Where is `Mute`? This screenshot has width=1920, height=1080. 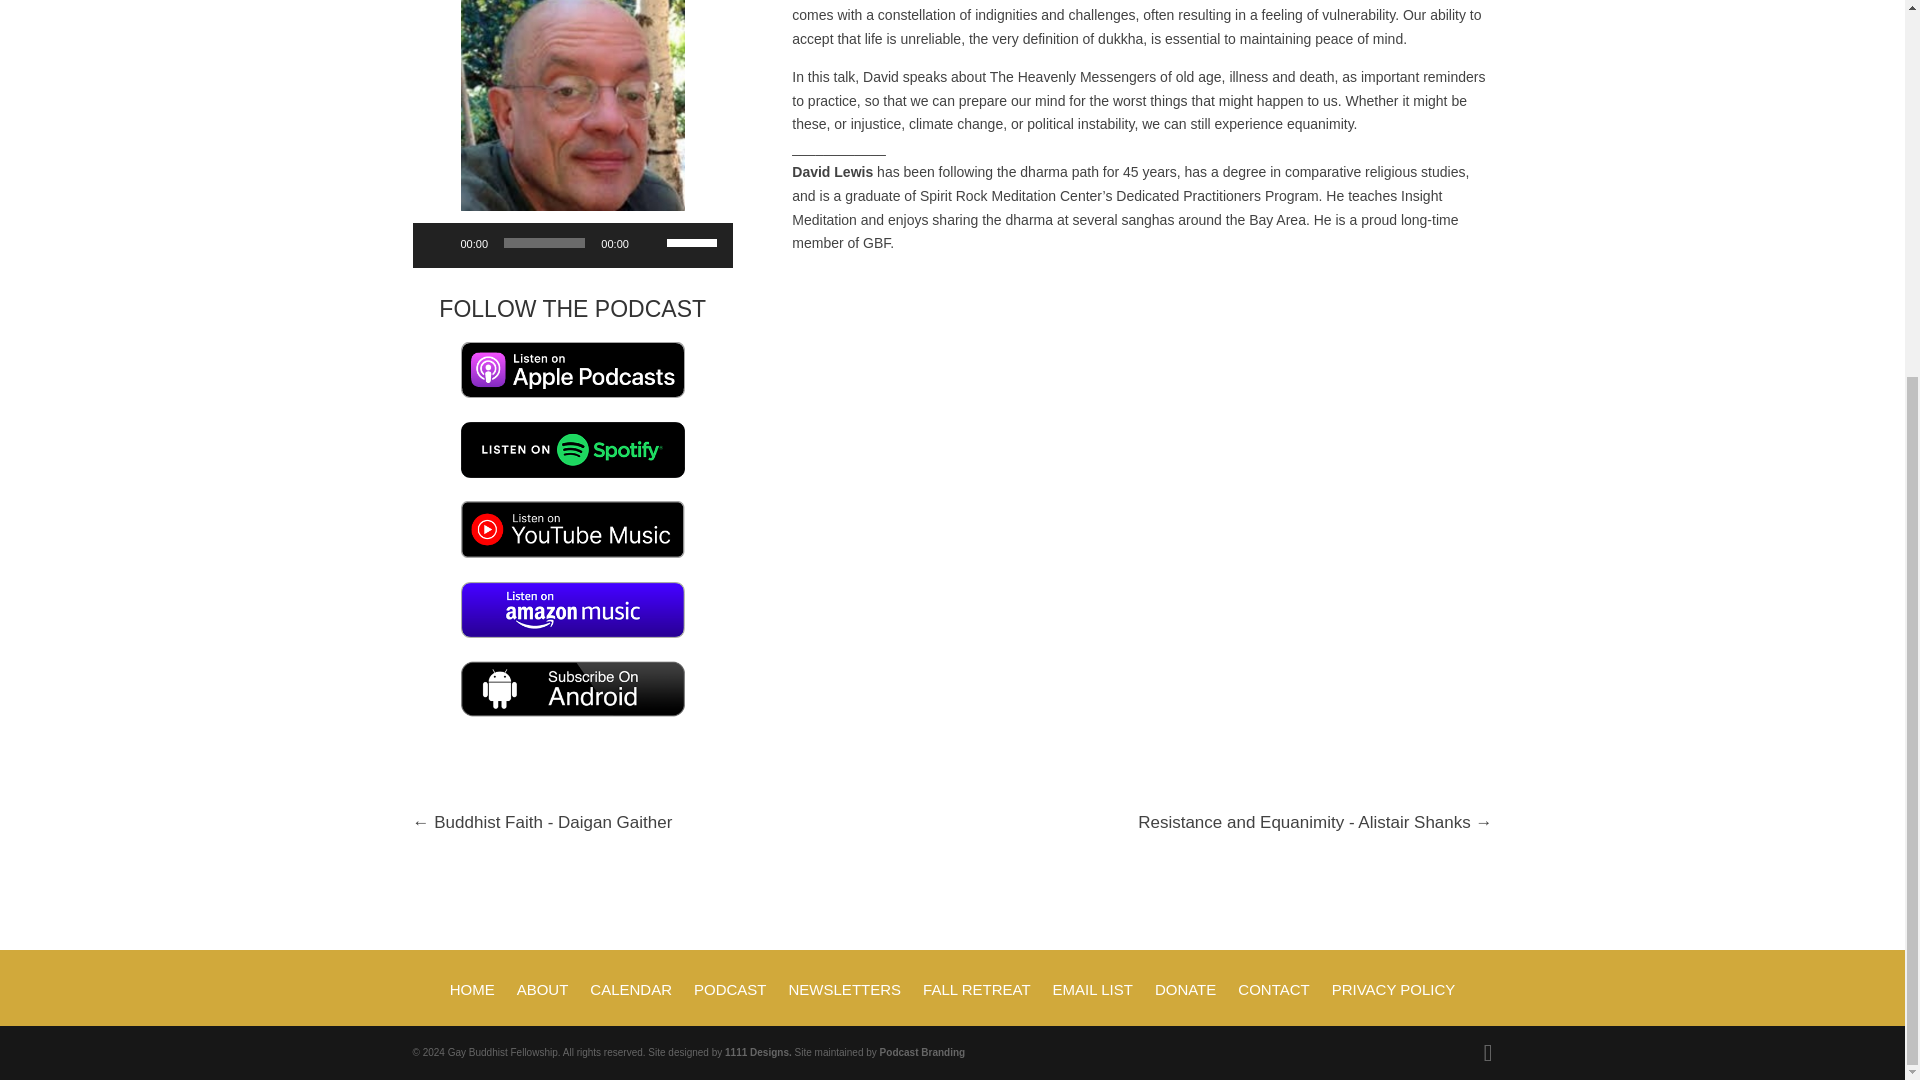 Mute is located at coordinates (650, 242).